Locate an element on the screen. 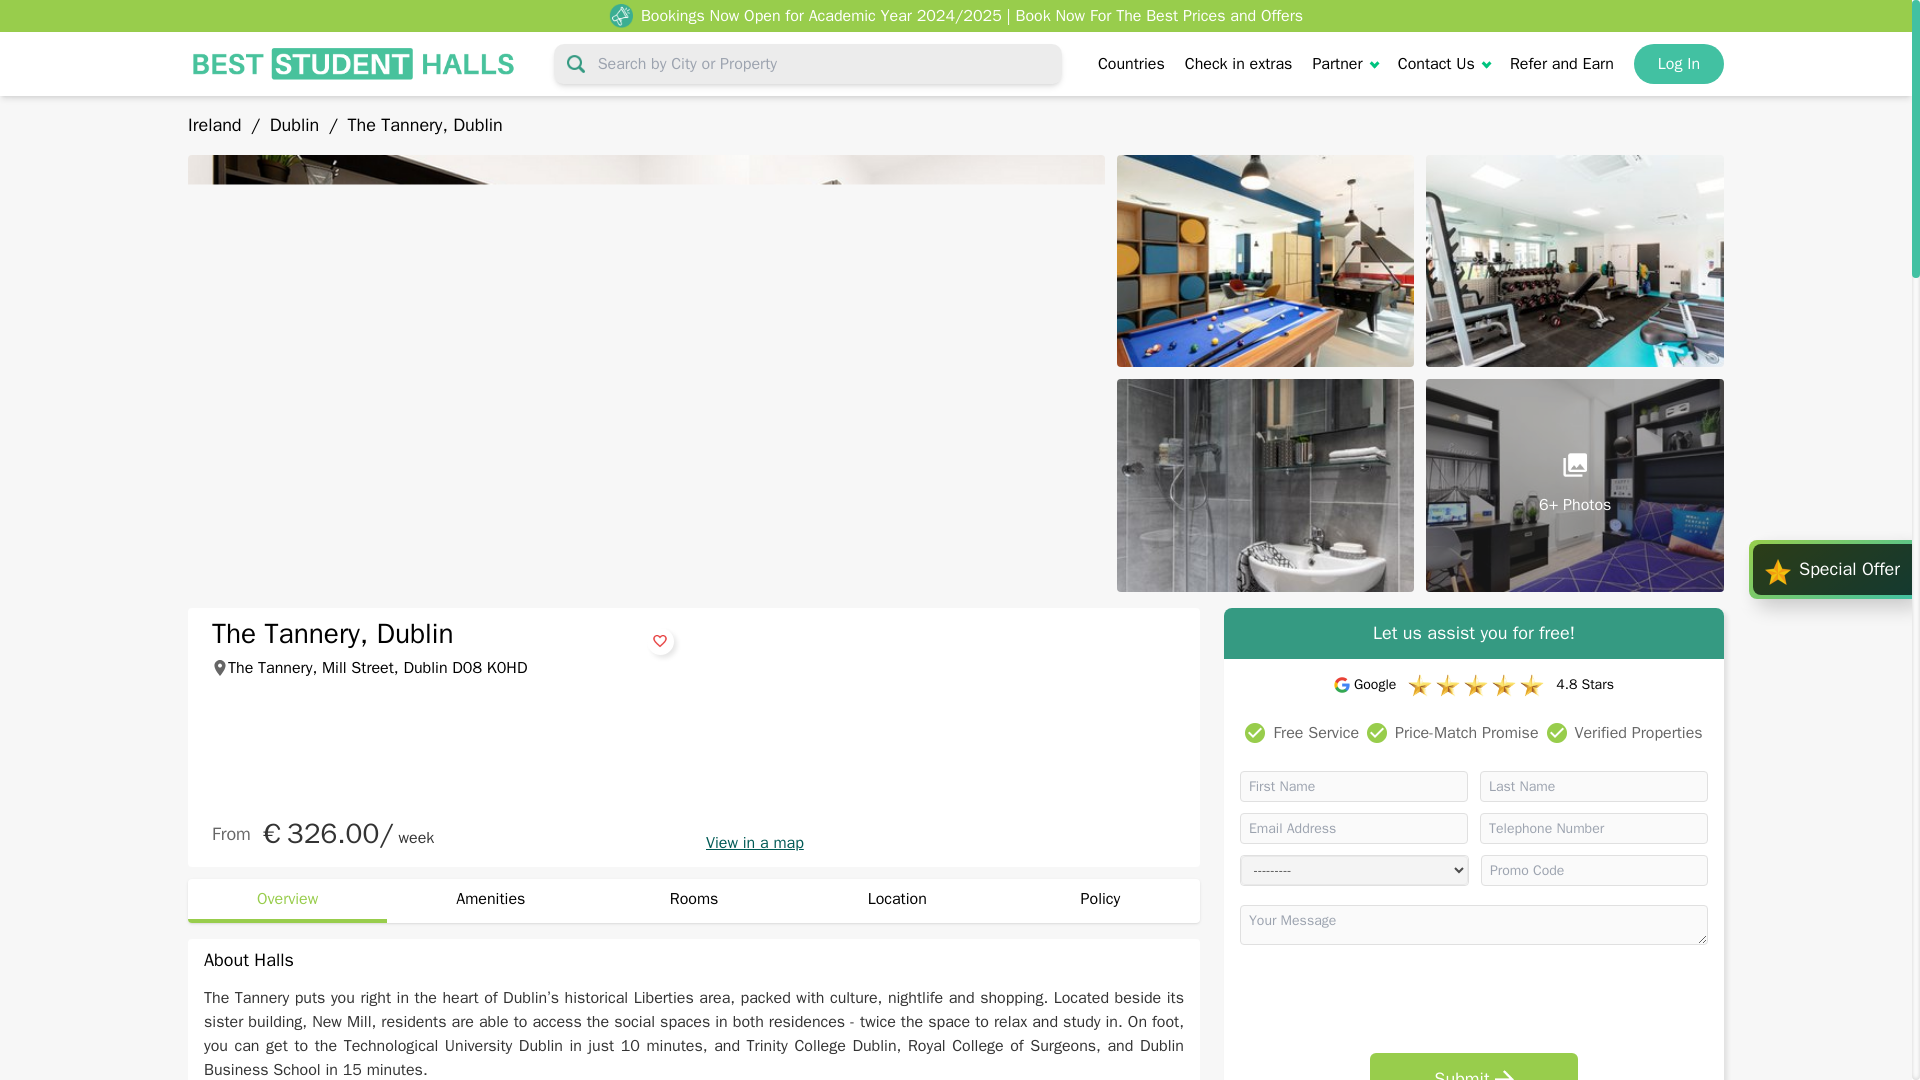  Policy is located at coordinates (1100, 901).